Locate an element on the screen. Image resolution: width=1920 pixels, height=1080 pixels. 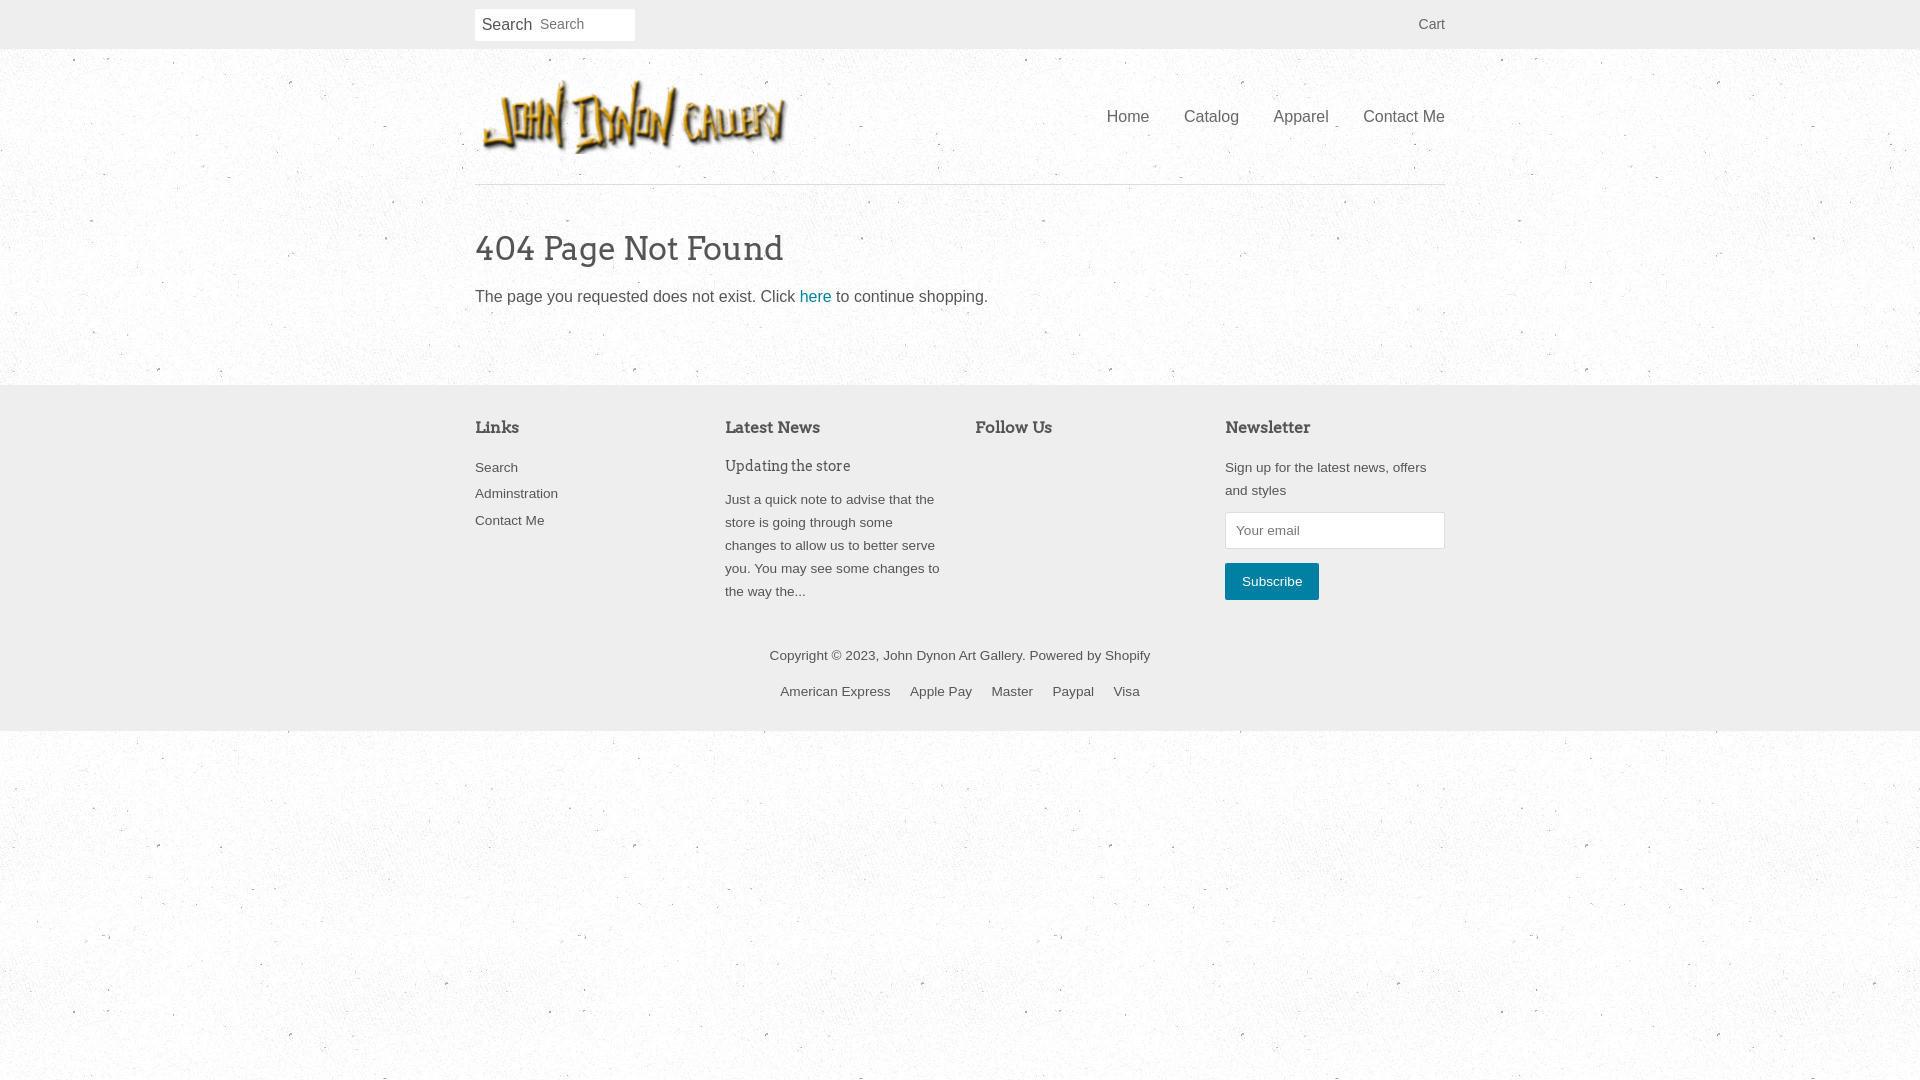
Cart is located at coordinates (1432, 25).